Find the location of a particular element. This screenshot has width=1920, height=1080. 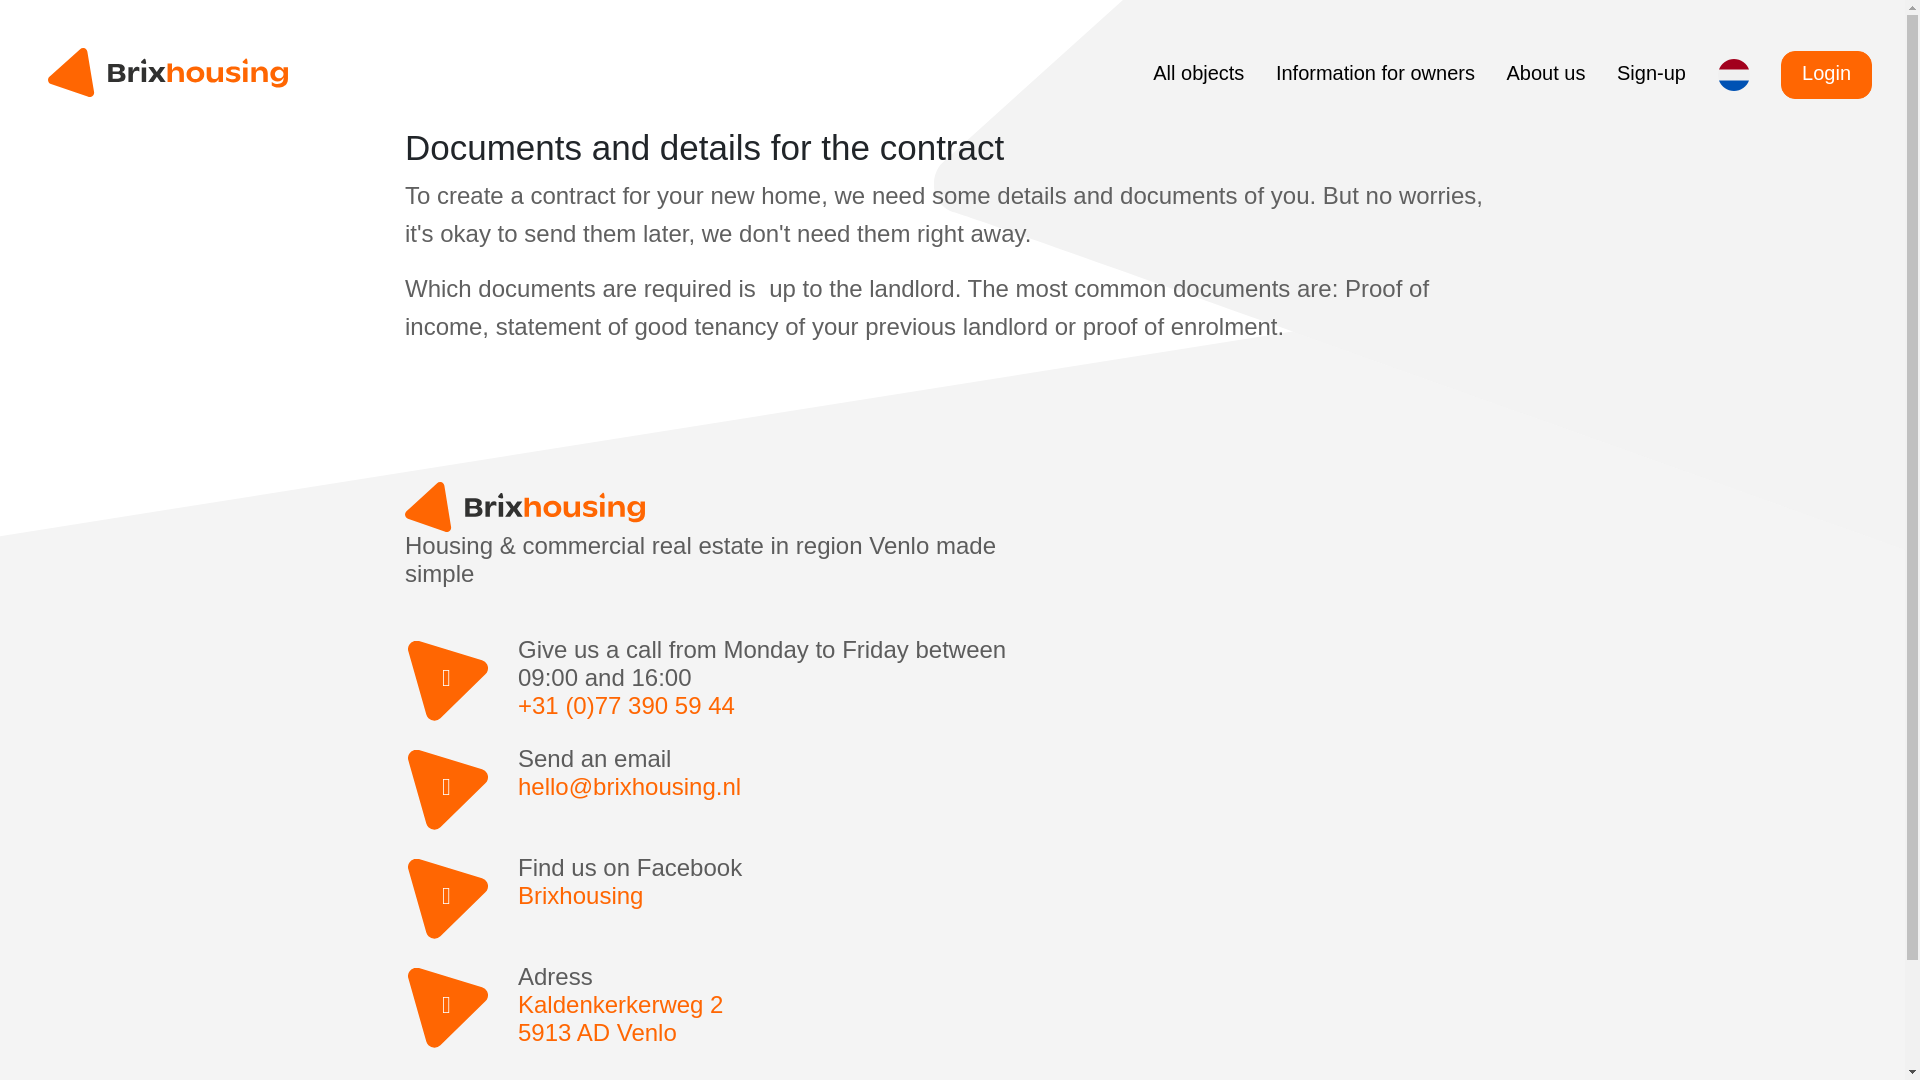

Brixhousing is located at coordinates (775, 1018).